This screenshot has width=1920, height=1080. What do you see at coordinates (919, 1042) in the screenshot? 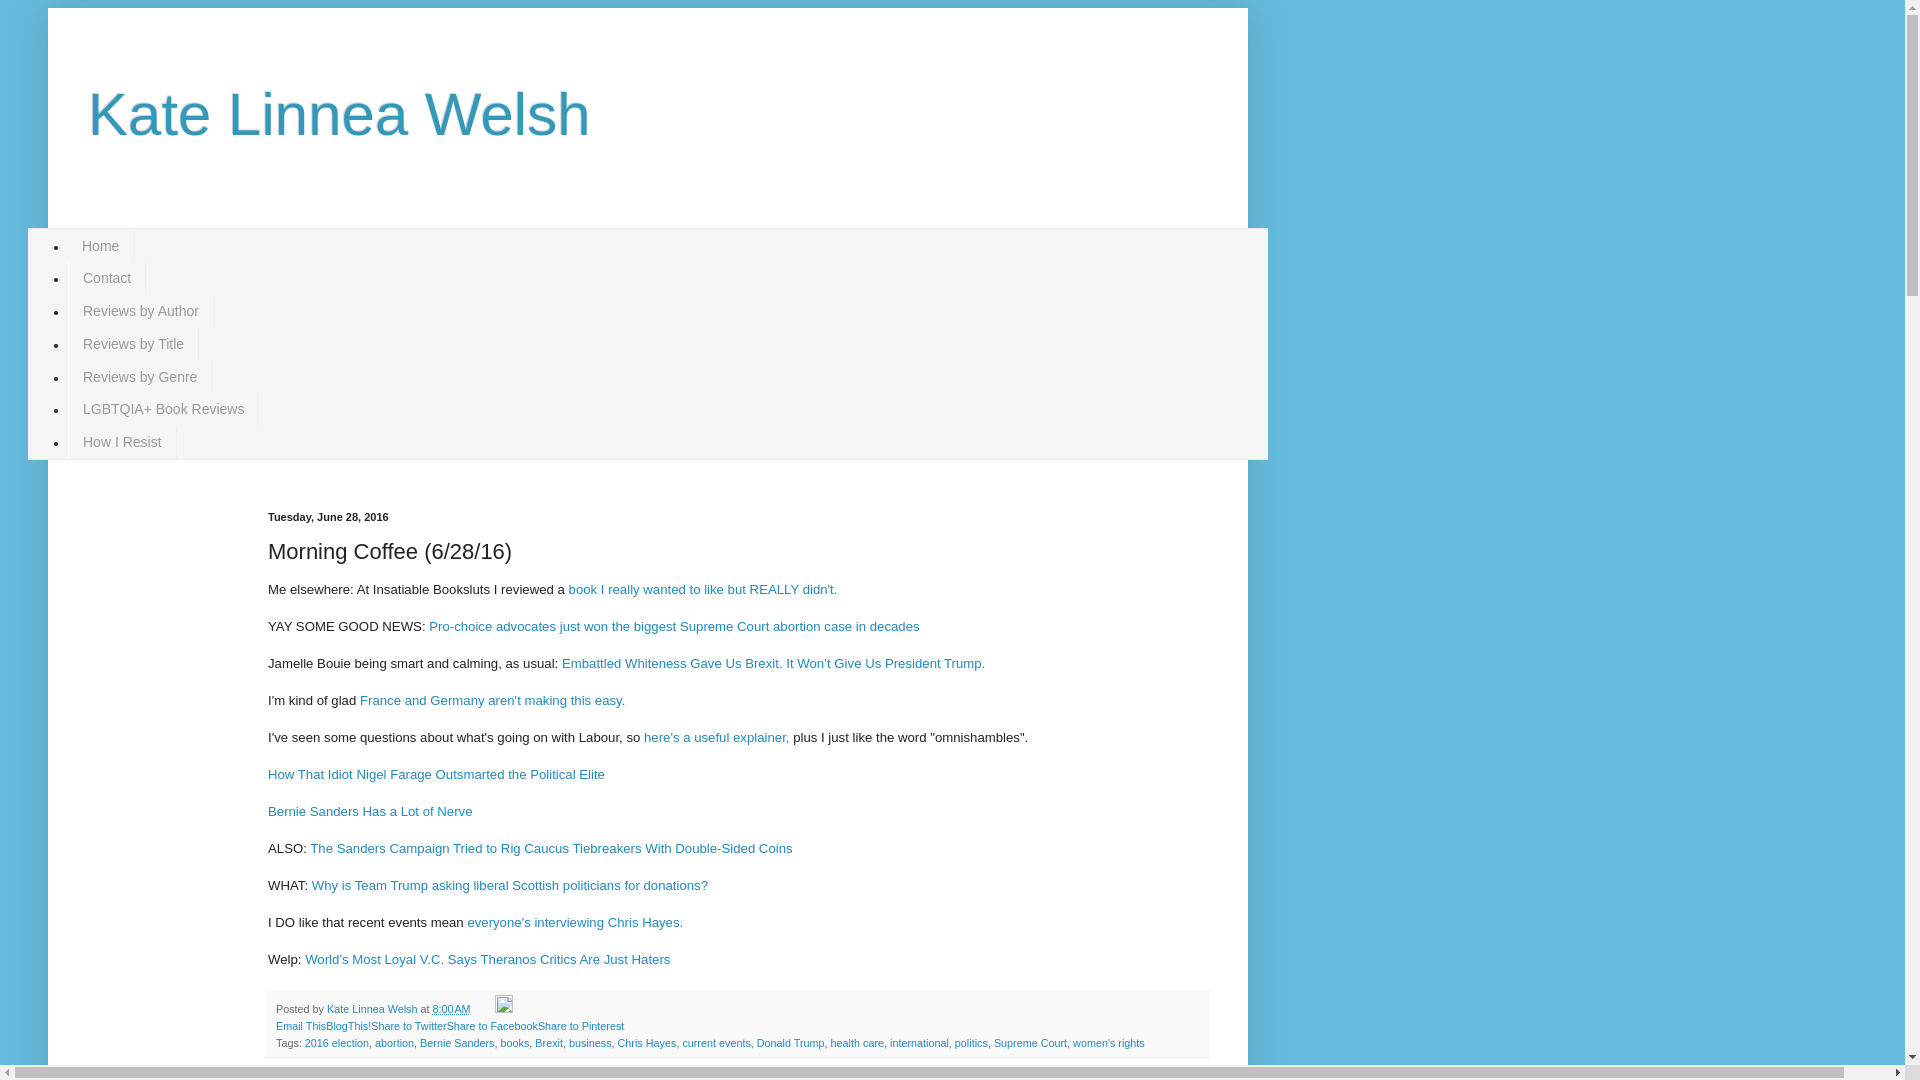
I see `international` at bounding box center [919, 1042].